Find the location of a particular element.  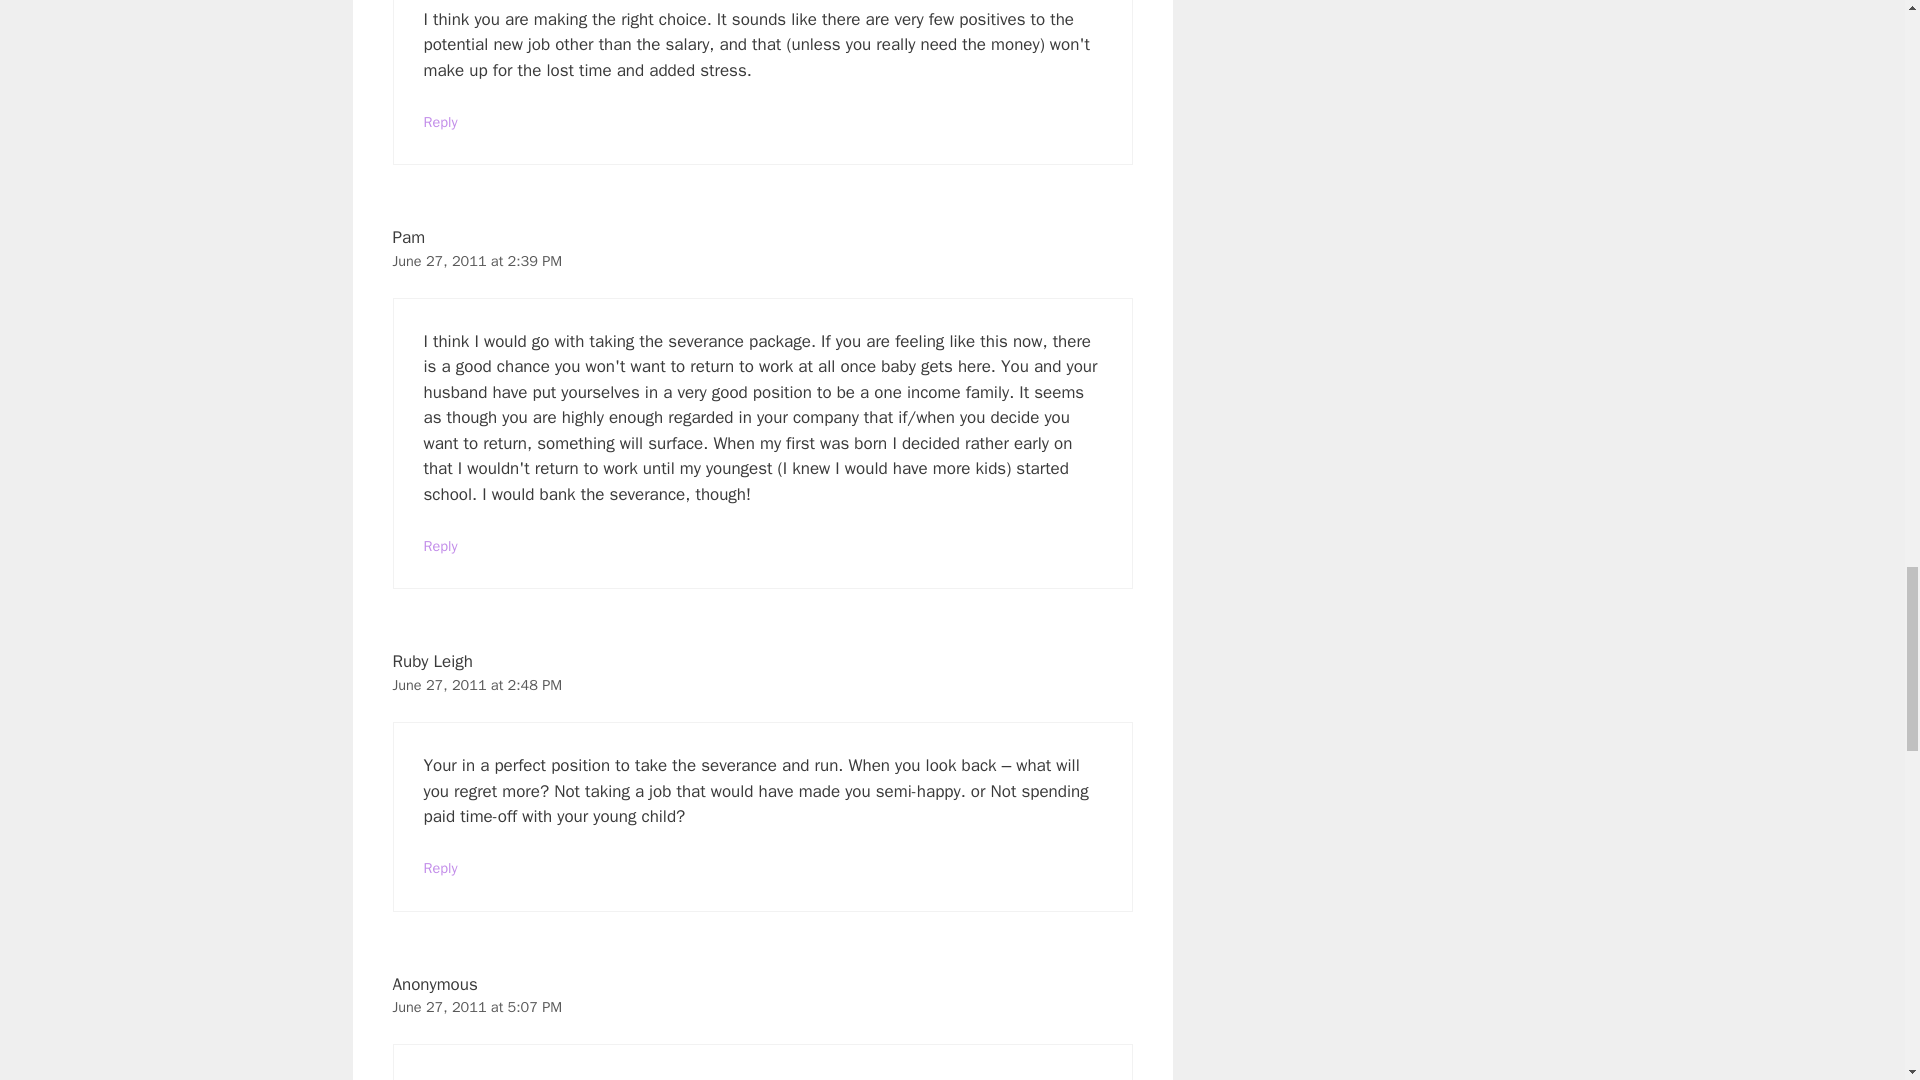

Reply is located at coordinates (441, 546).